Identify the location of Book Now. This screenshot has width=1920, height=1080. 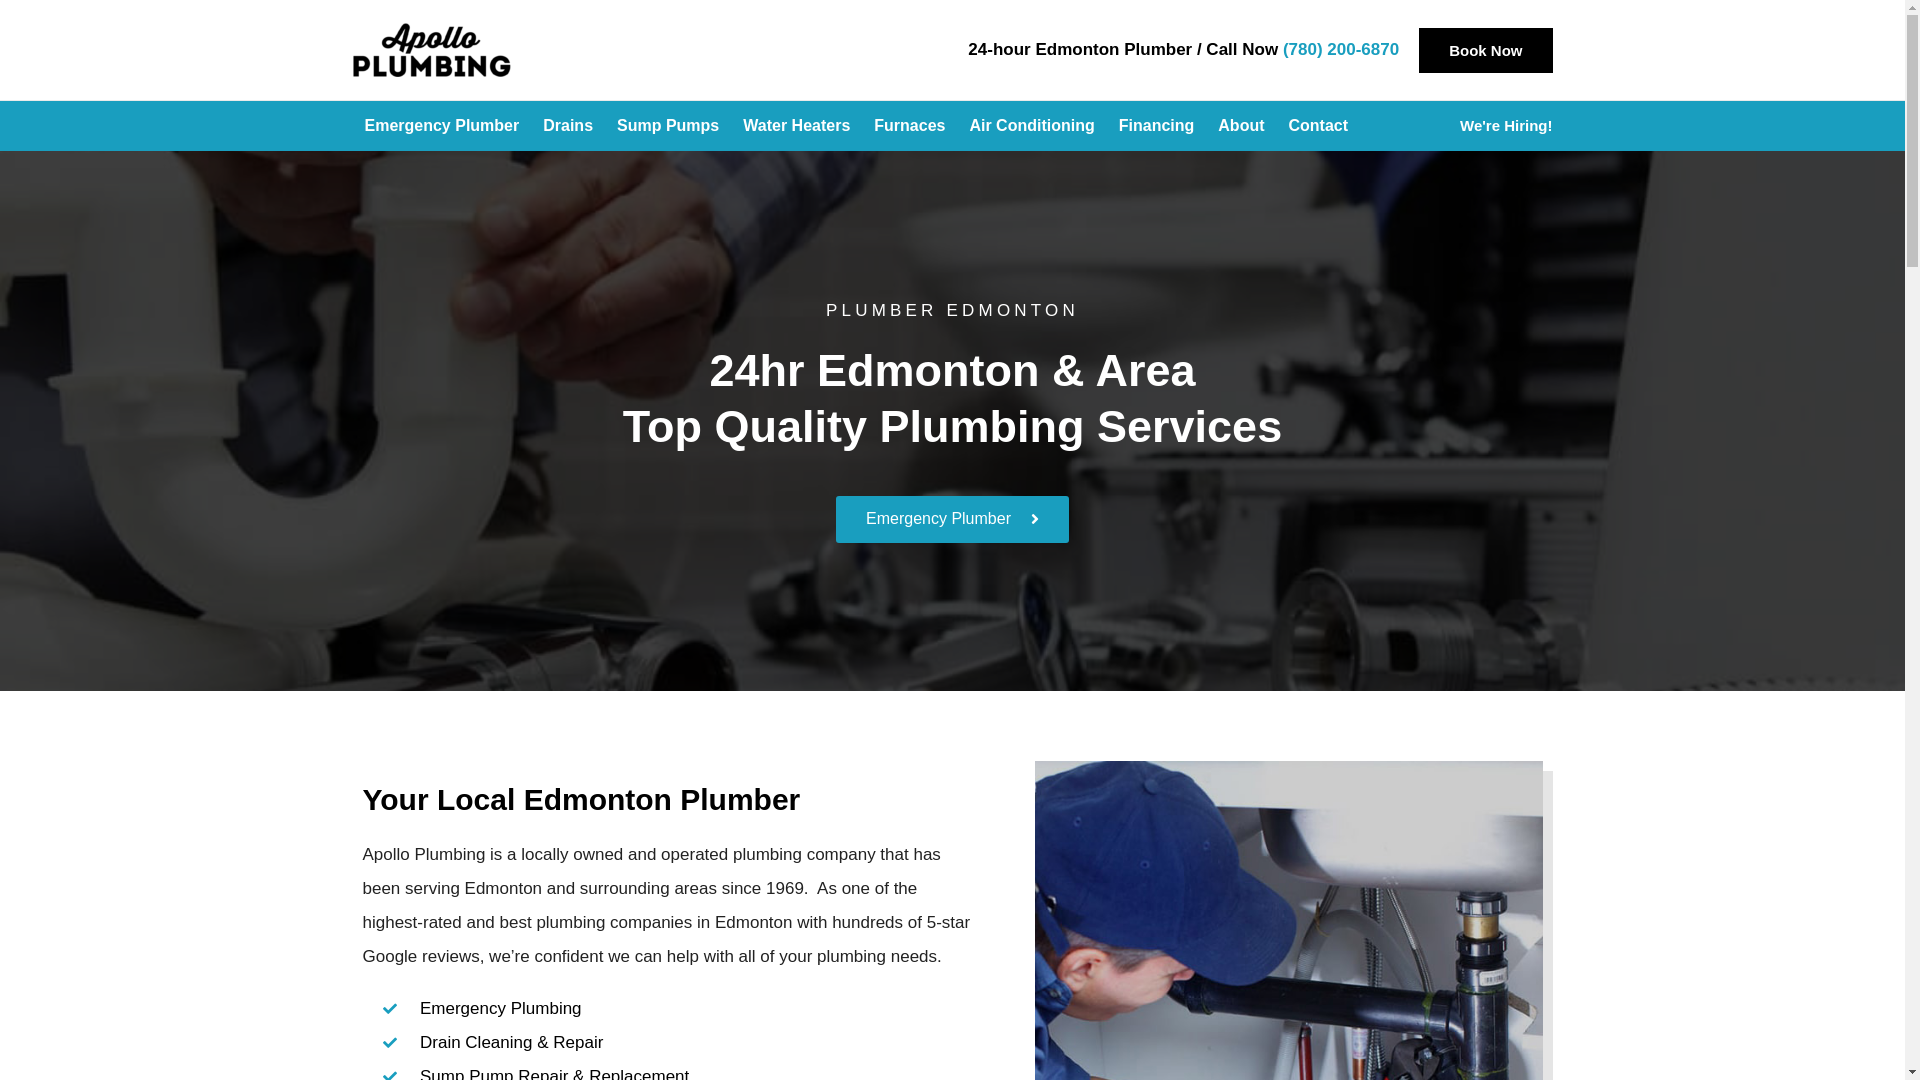
(1486, 50).